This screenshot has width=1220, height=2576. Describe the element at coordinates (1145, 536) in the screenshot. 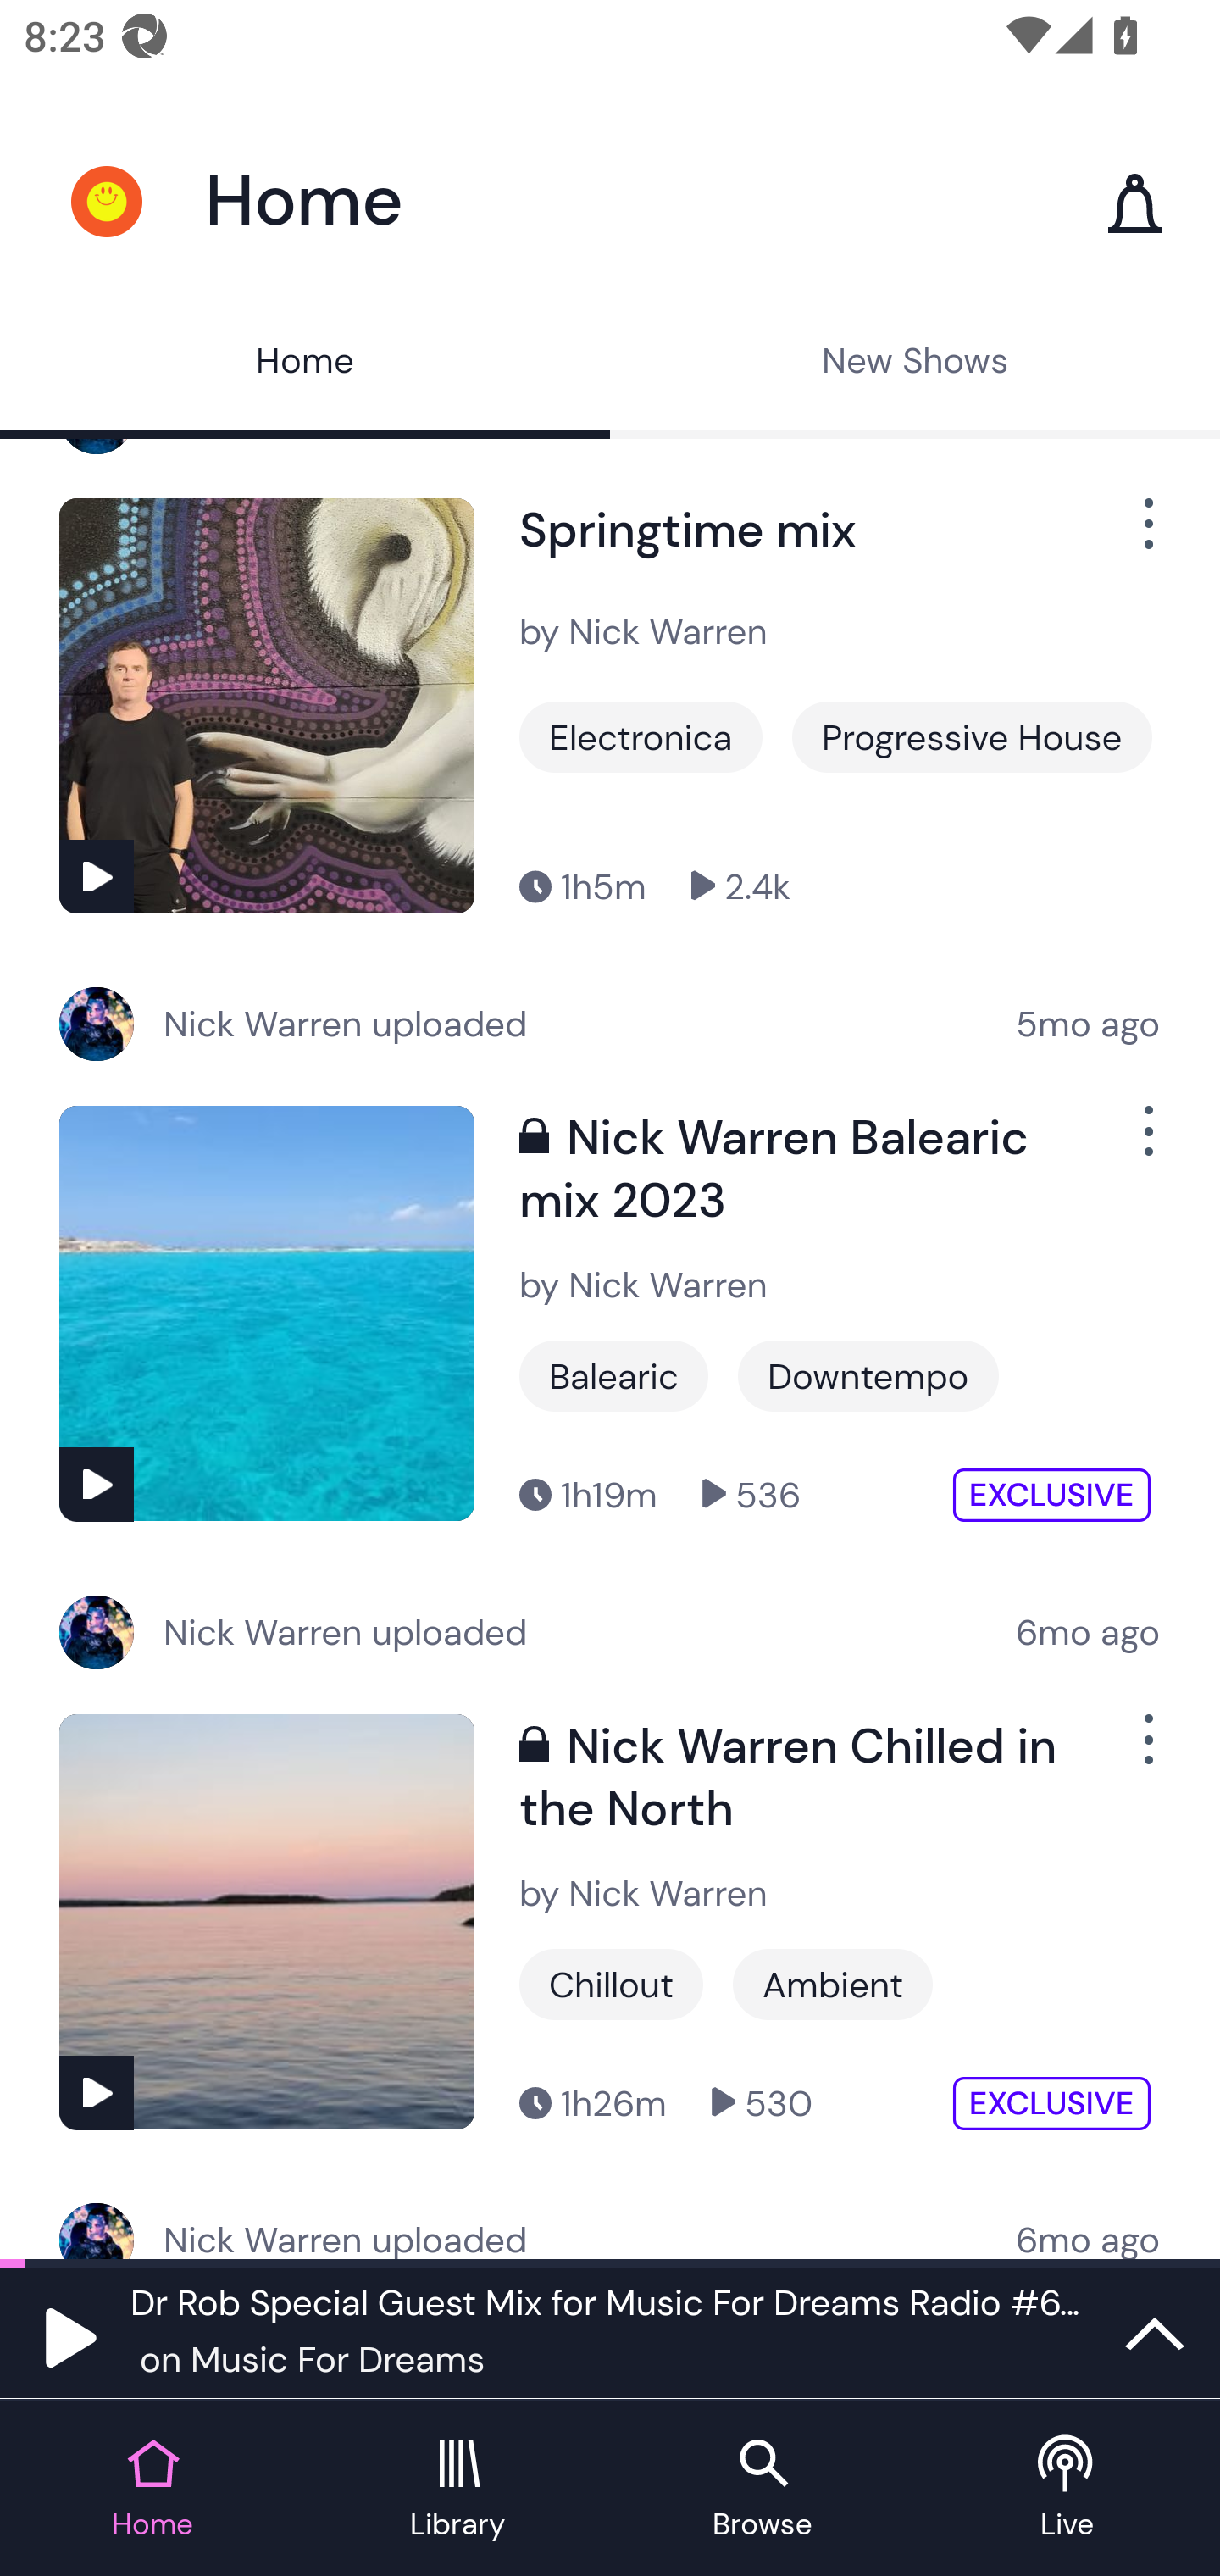

I see `Show Options Menu Button` at that location.